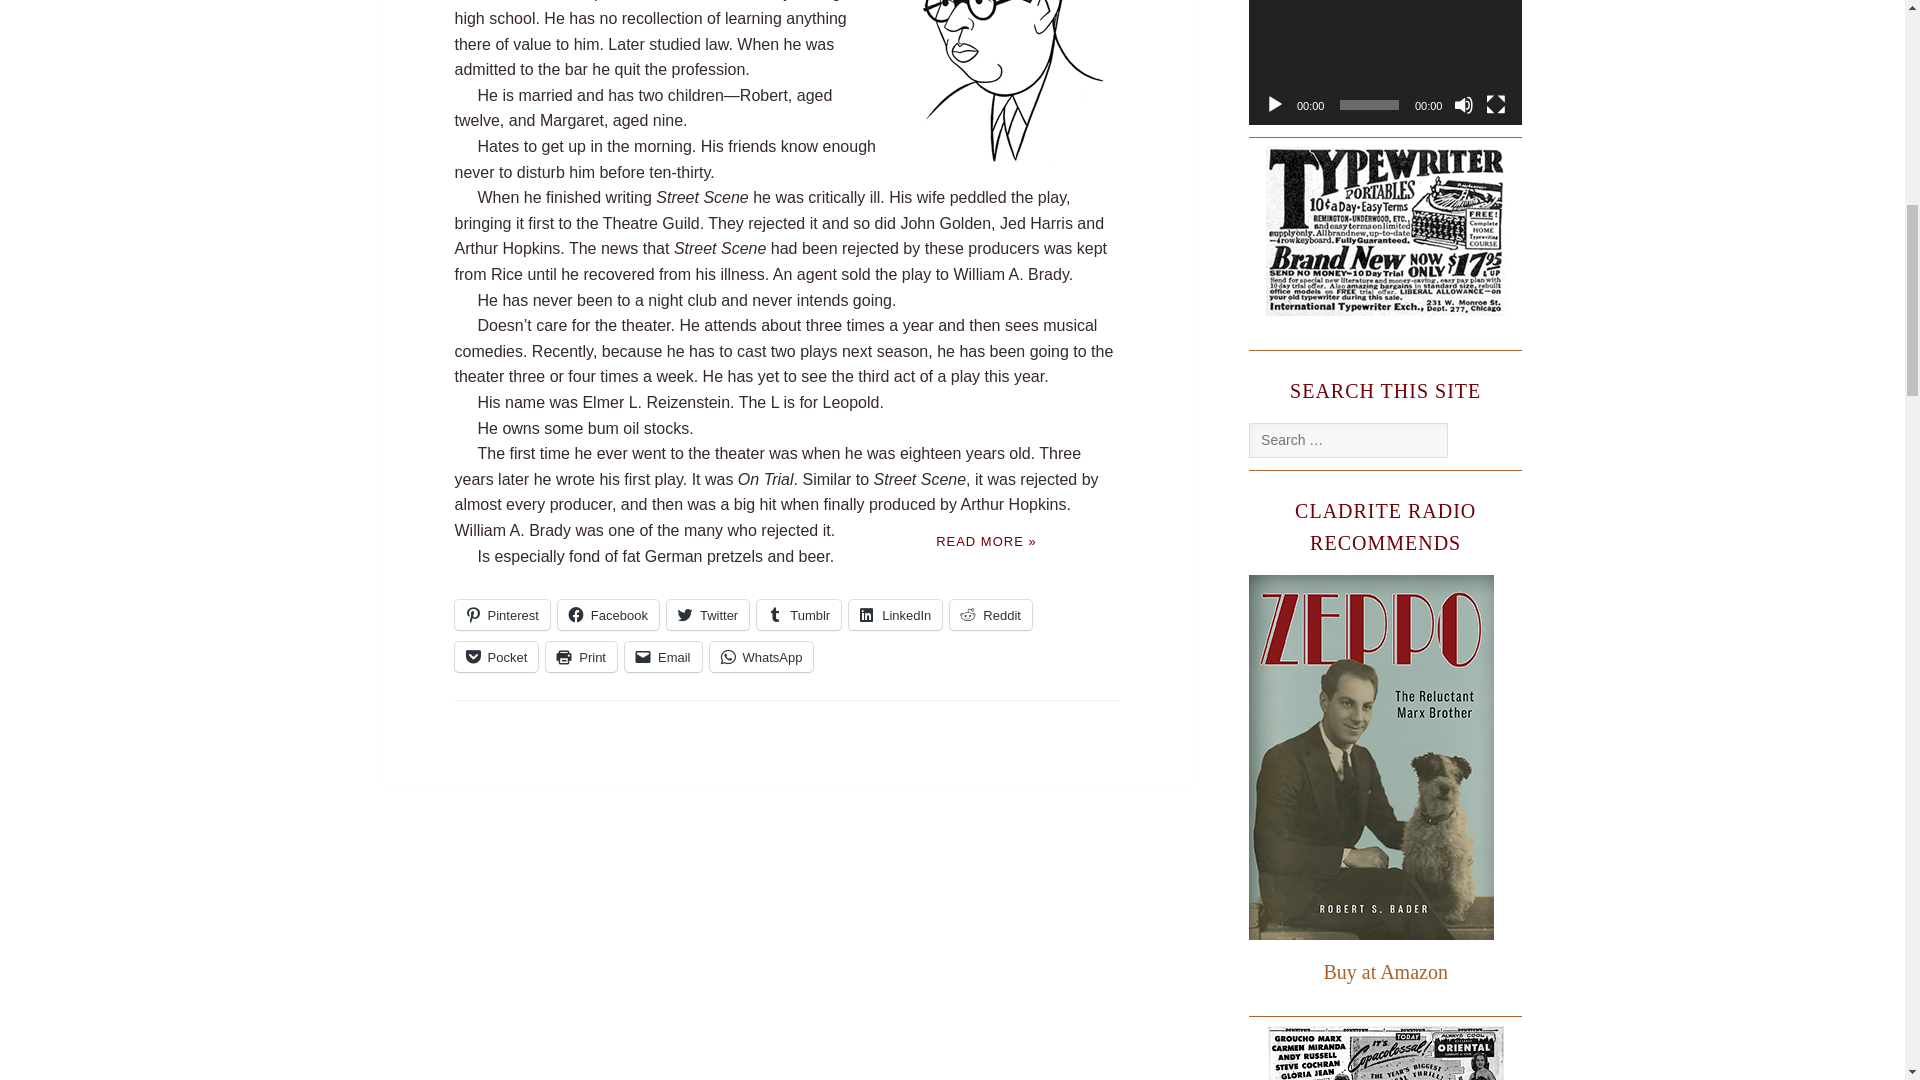  Describe the element at coordinates (707, 614) in the screenshot. I see `Click to share on Twitter` at that location.